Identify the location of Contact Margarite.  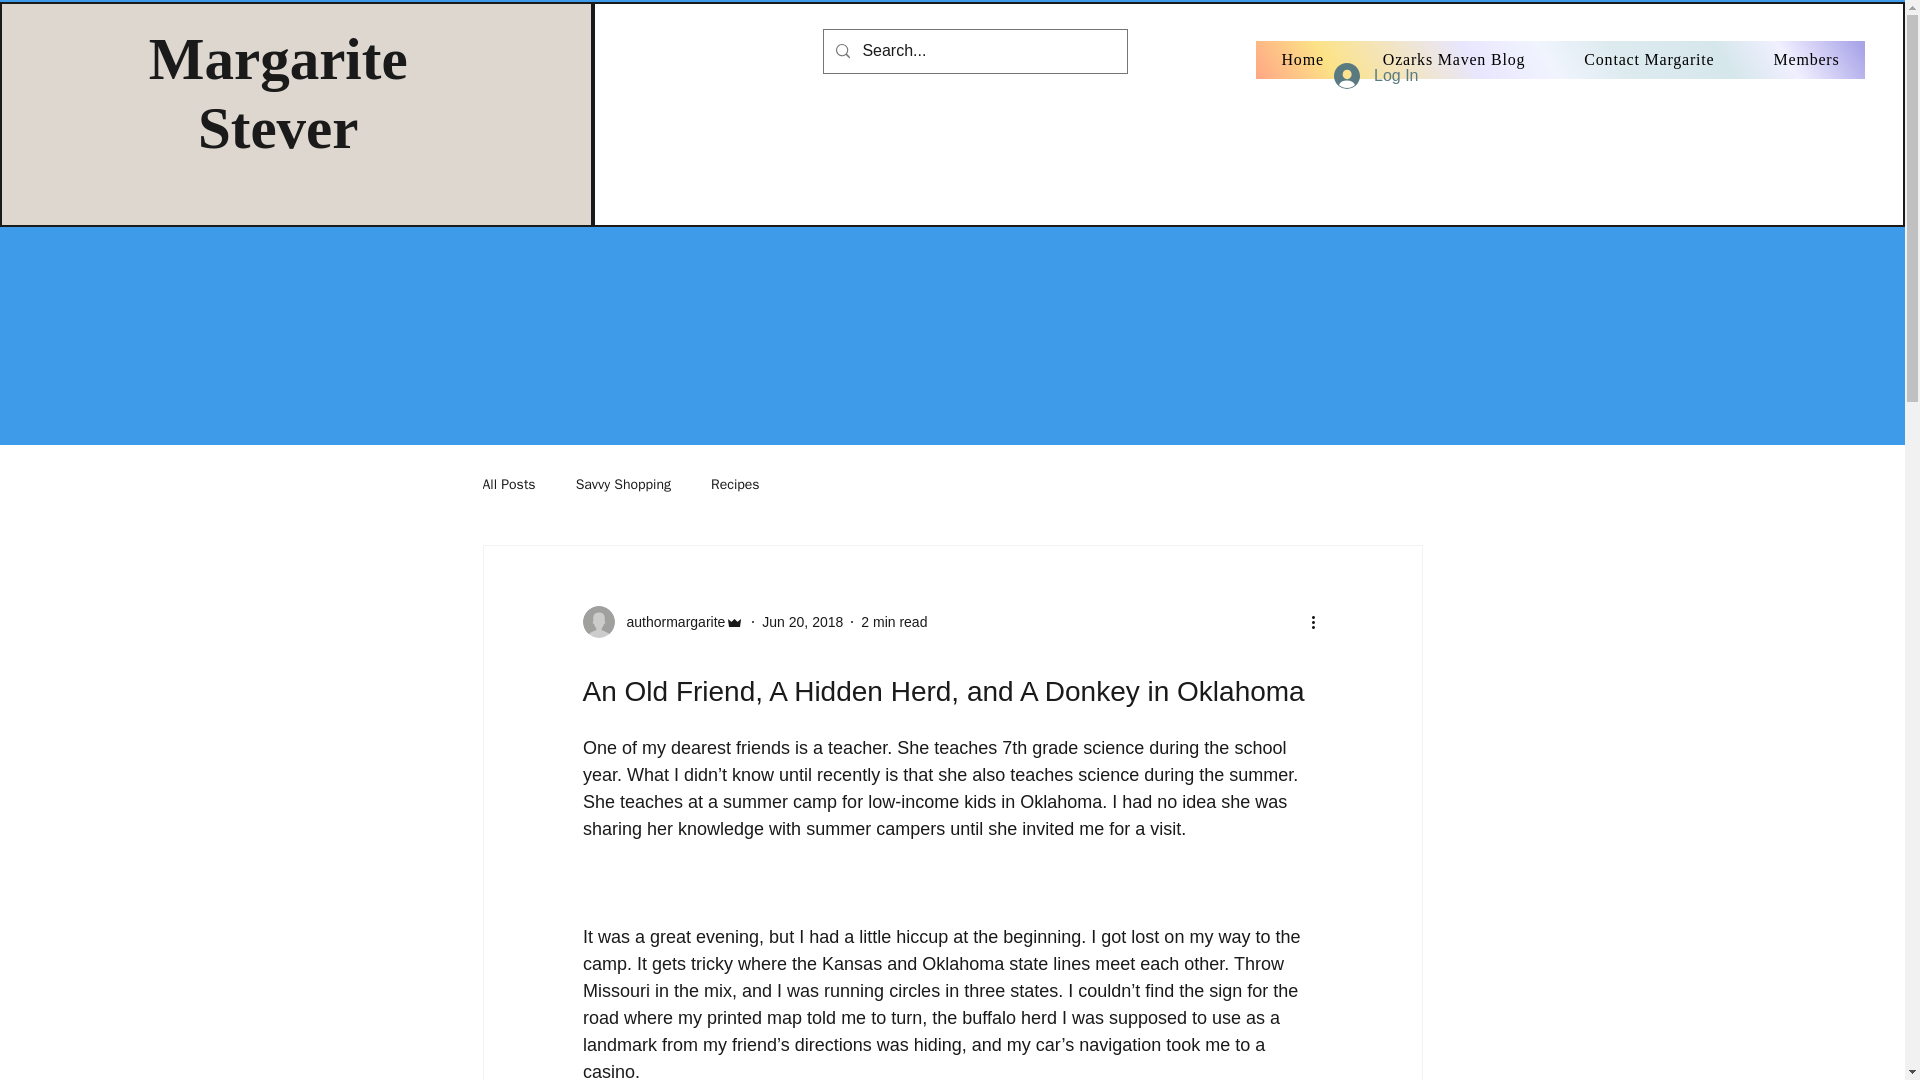
(1649, 60).